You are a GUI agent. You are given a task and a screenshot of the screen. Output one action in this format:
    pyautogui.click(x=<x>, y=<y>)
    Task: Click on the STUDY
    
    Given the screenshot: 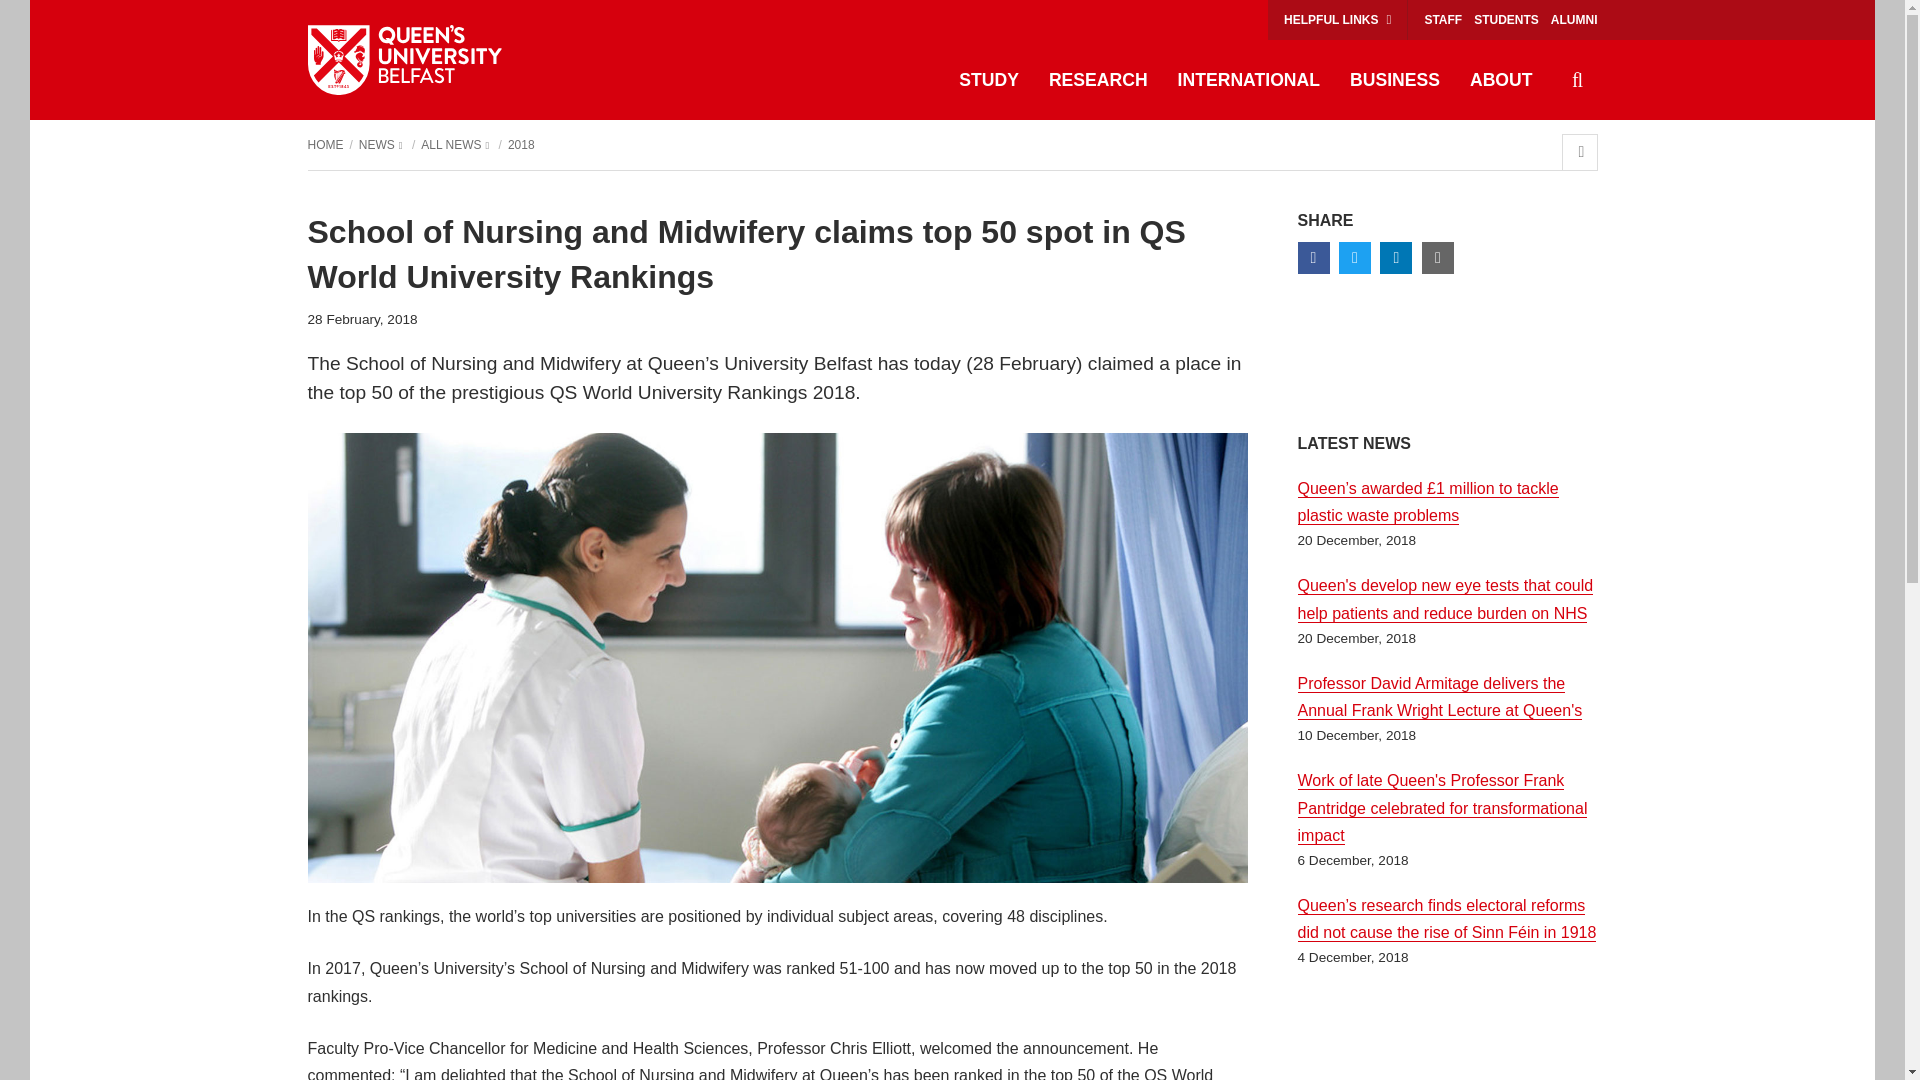 What is the action you would take?
    pyautogui.click(x=989, y=80)
    